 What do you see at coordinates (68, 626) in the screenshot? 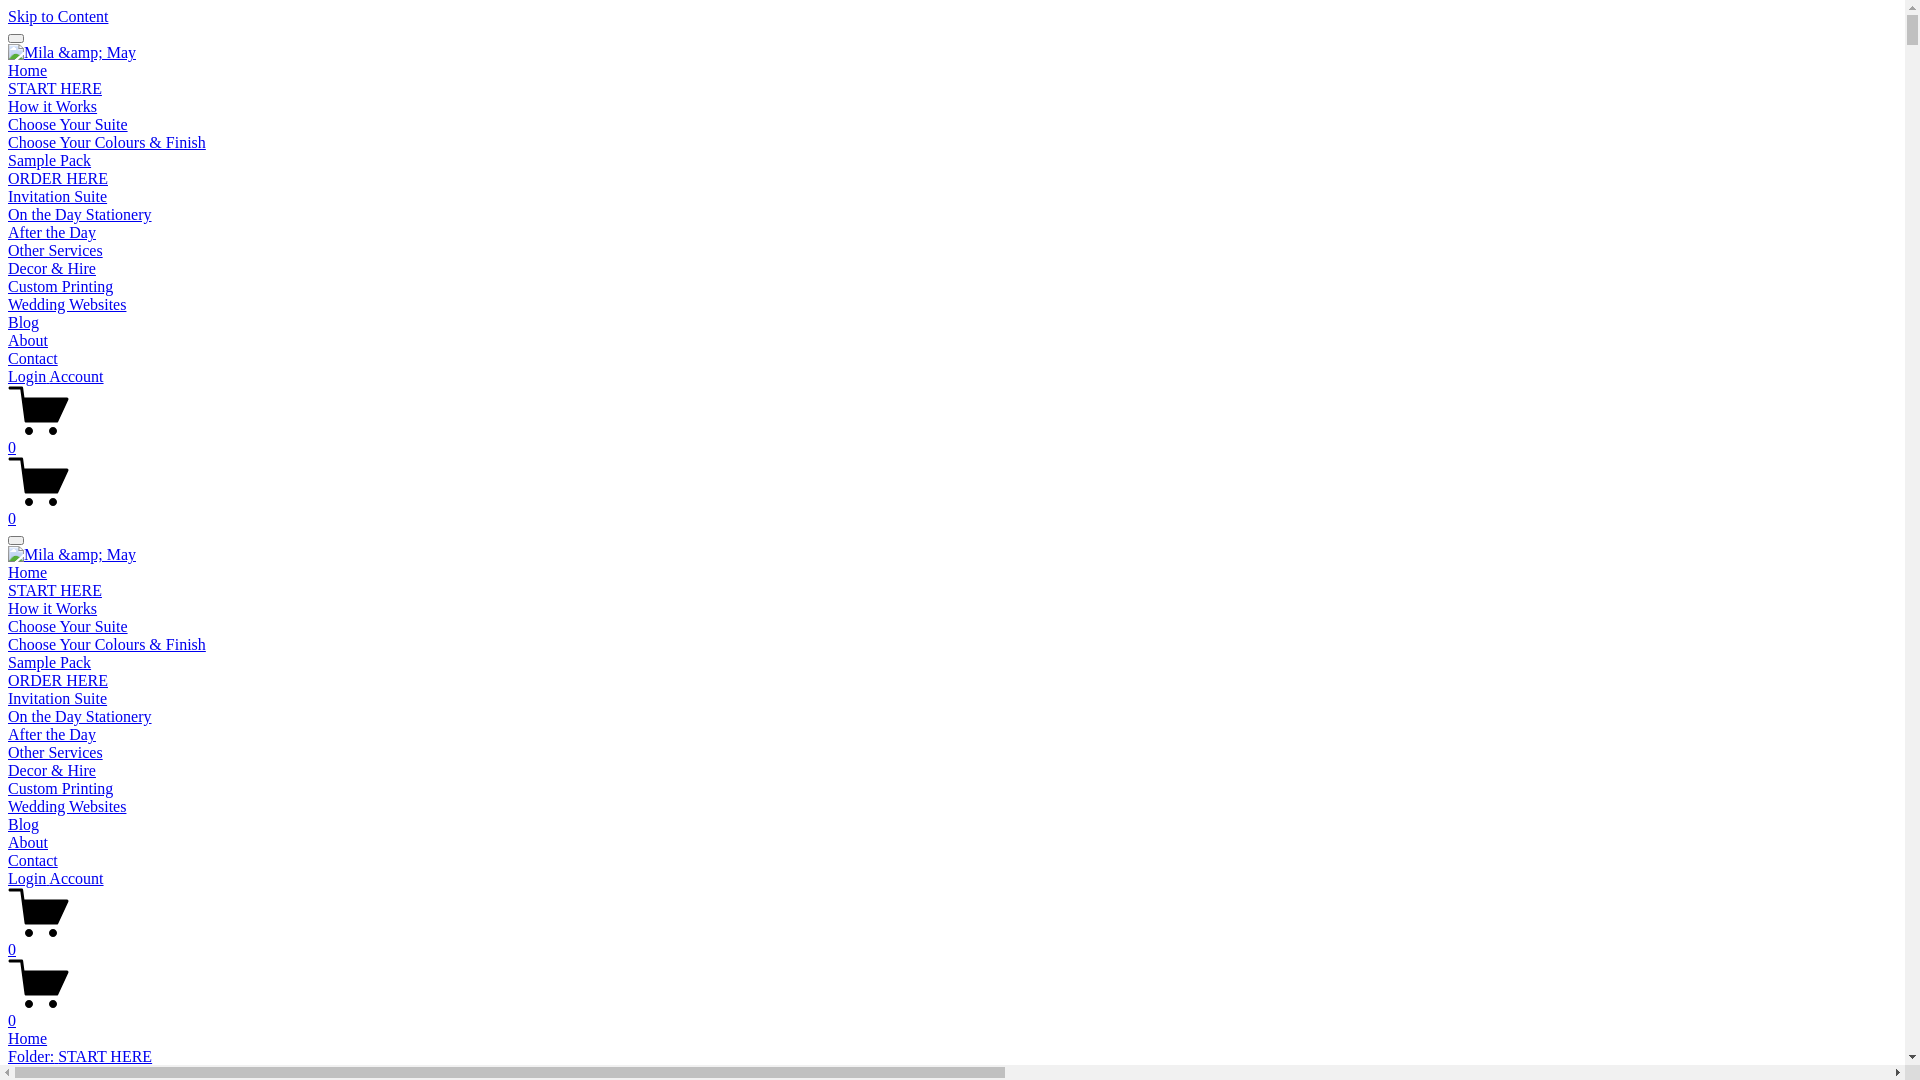
I see `Choose Your Suite` at bounding box center [68, 626].